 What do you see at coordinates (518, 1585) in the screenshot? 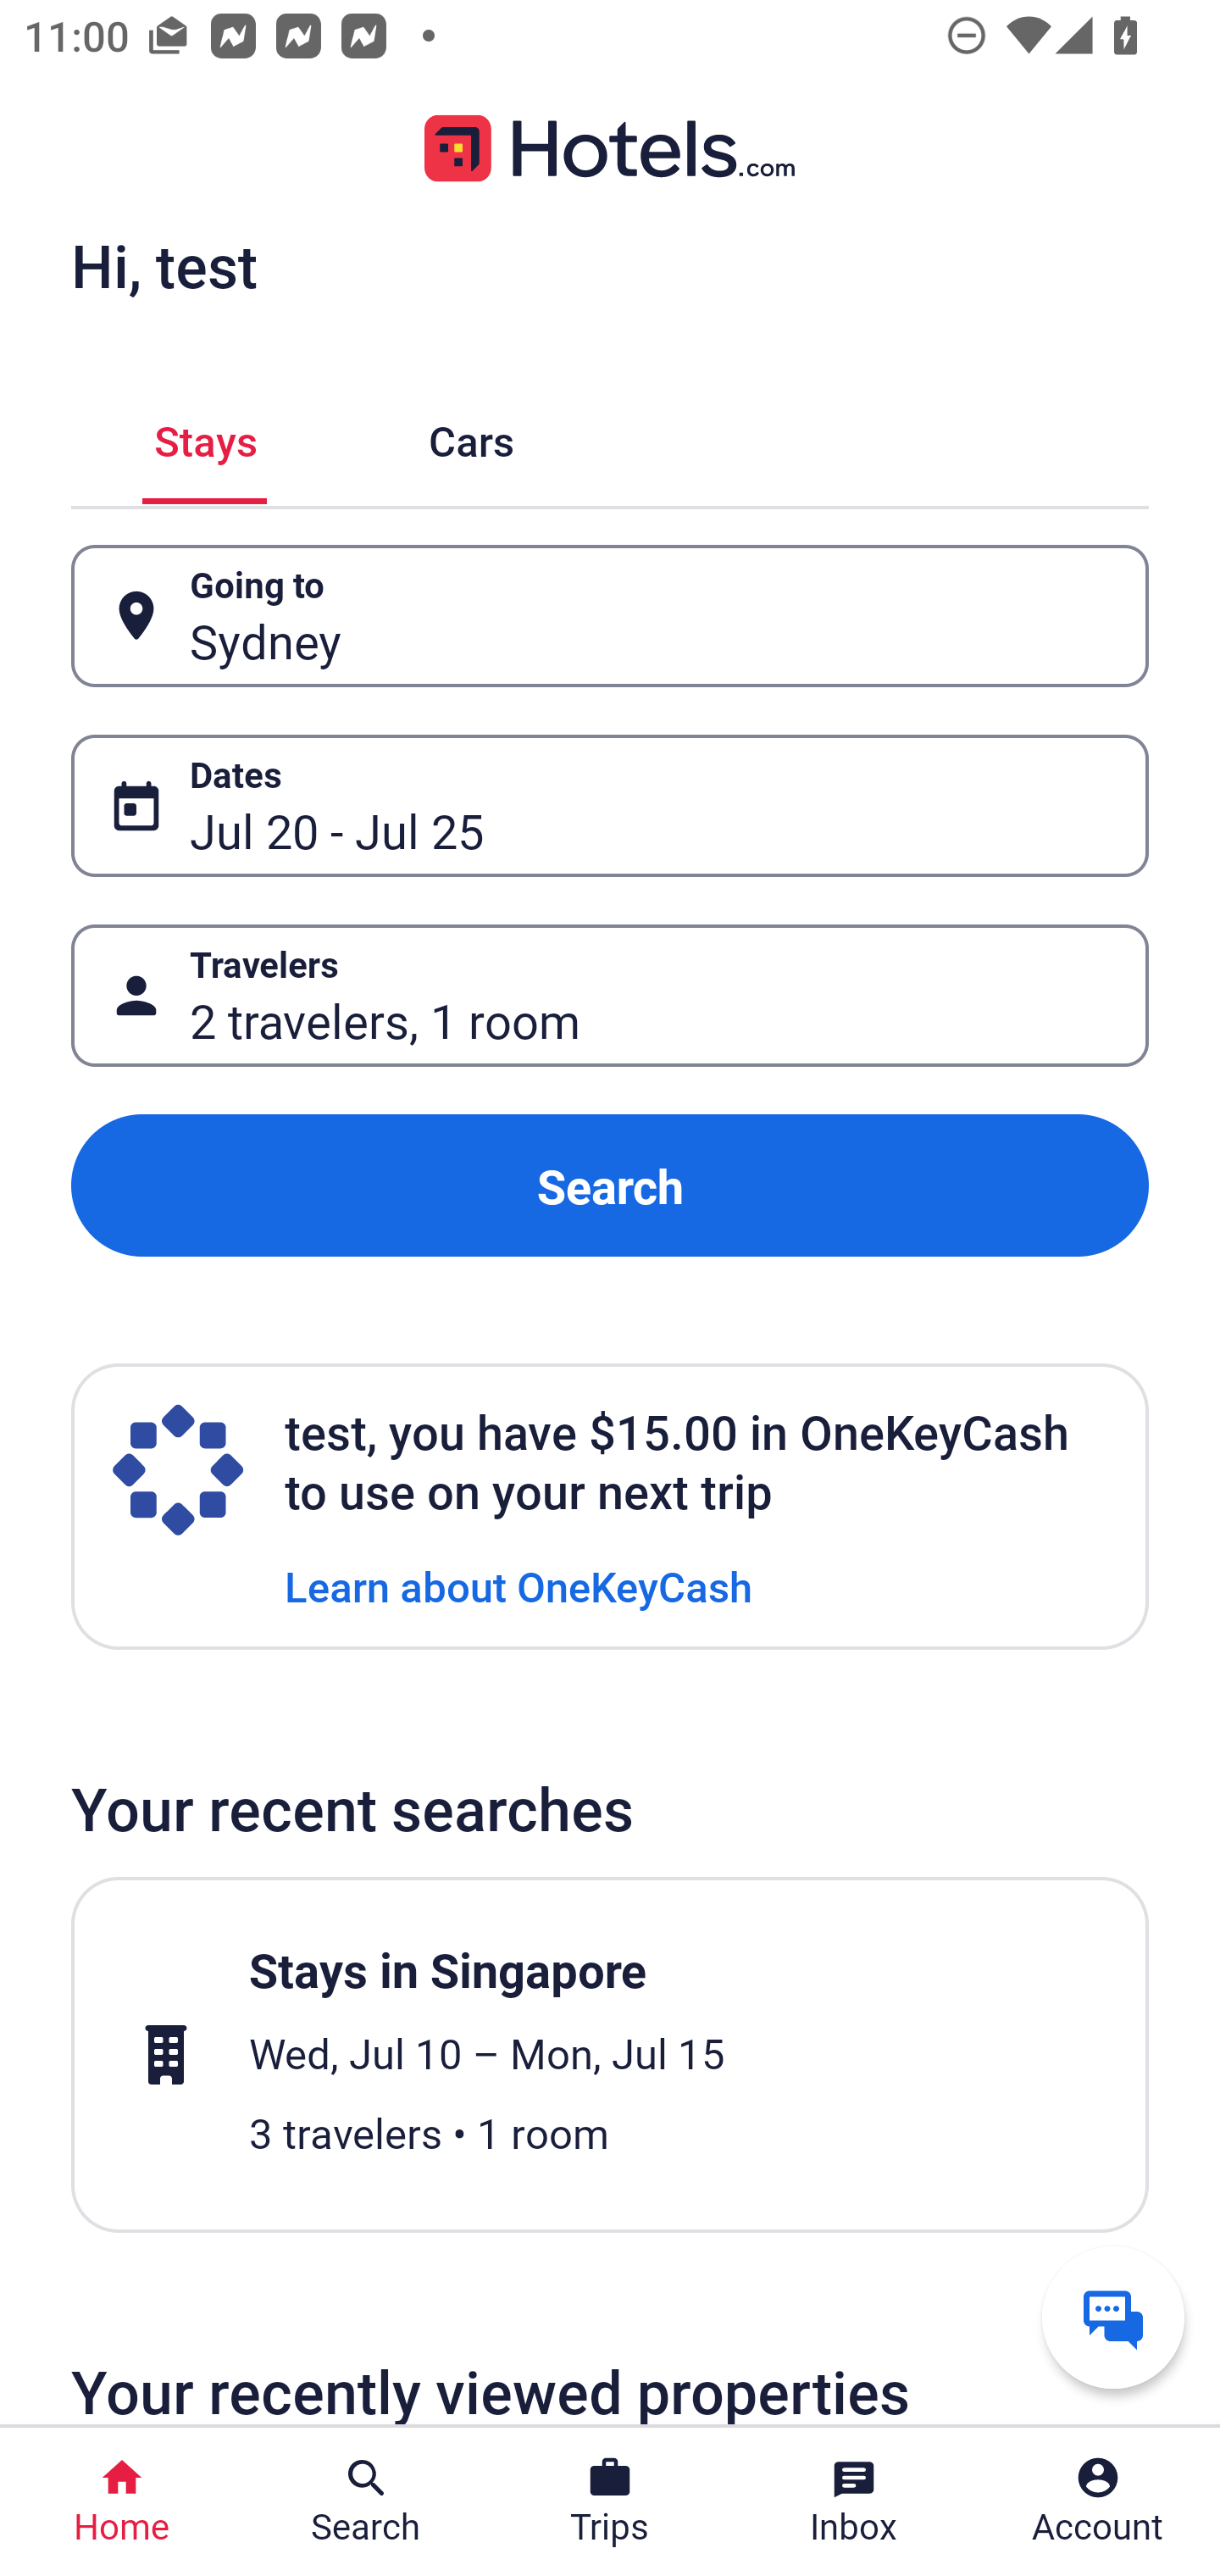
I see `Learn about OneKeyCash Learn about OneKeyCash Link` at bounding box center [518, 1585].